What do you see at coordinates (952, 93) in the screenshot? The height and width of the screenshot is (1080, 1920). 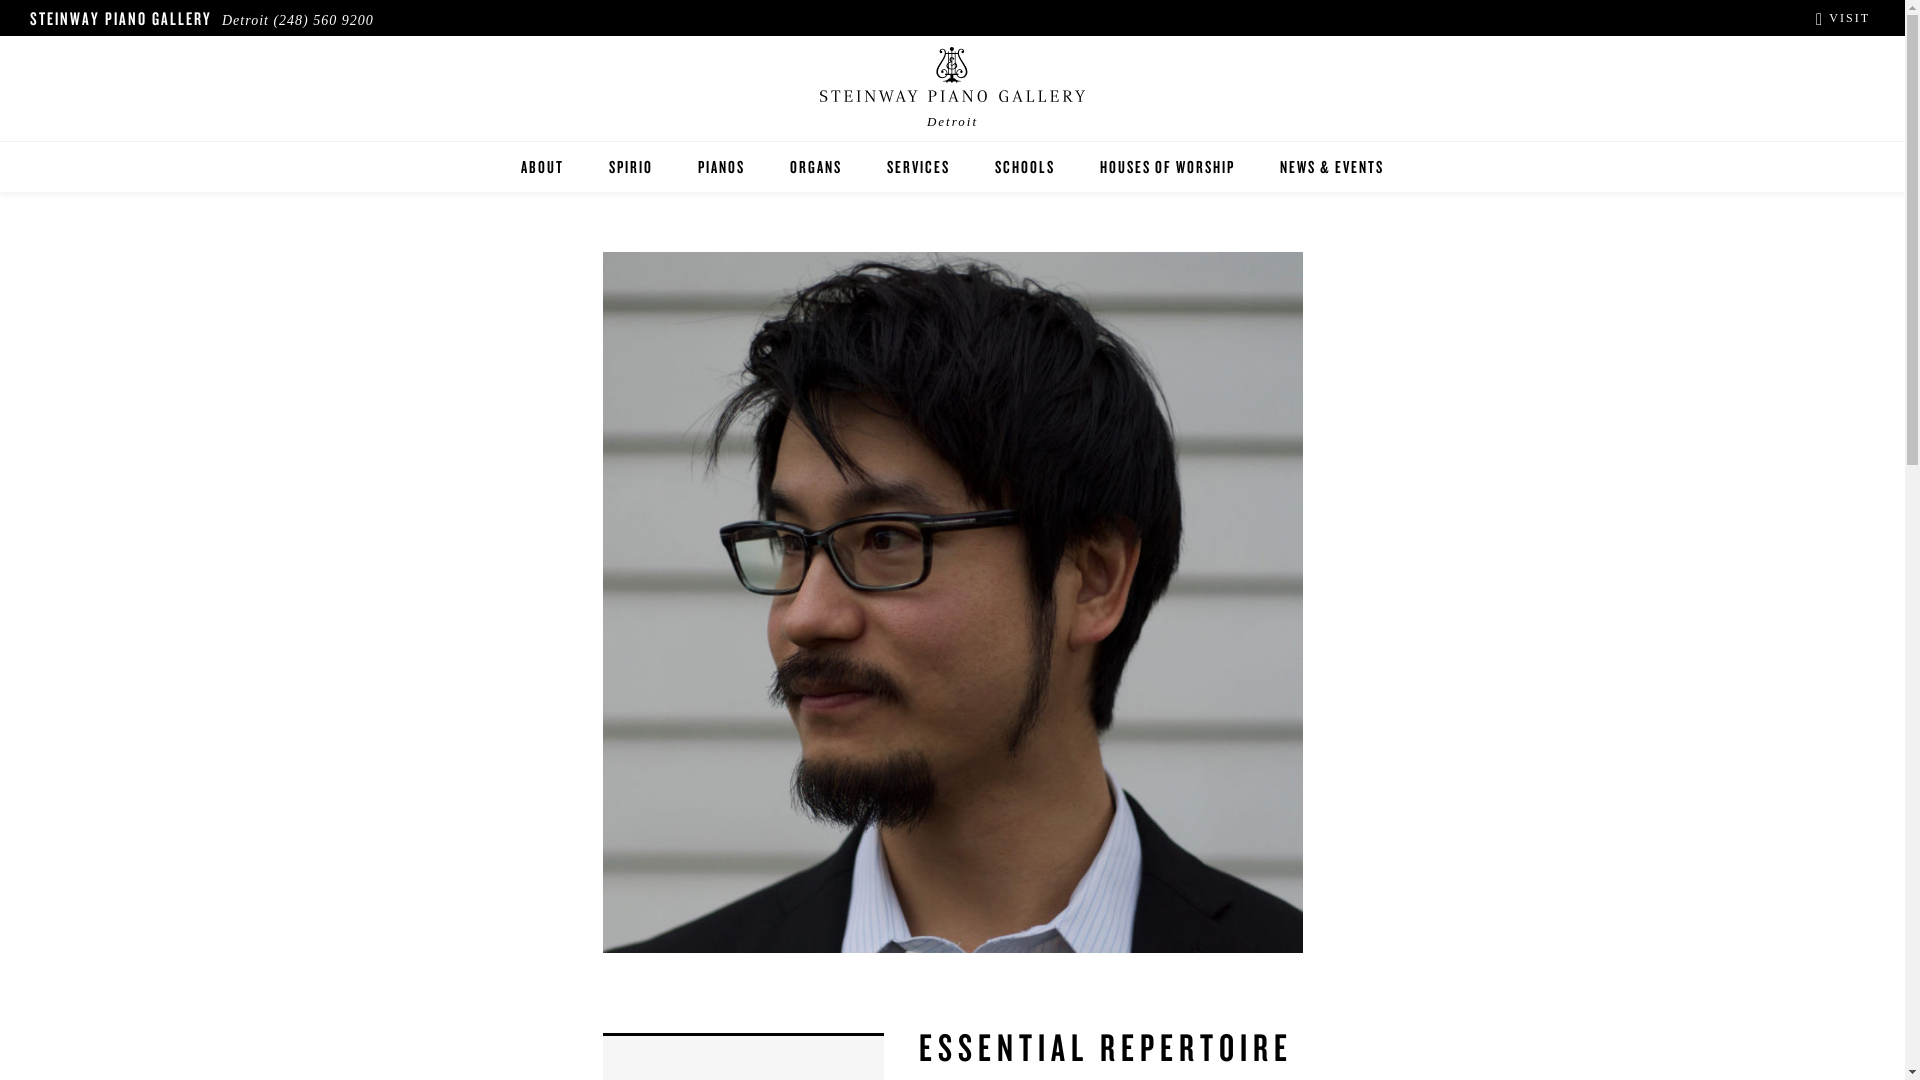 I see `Detroit` at bounding box center [952, 93].